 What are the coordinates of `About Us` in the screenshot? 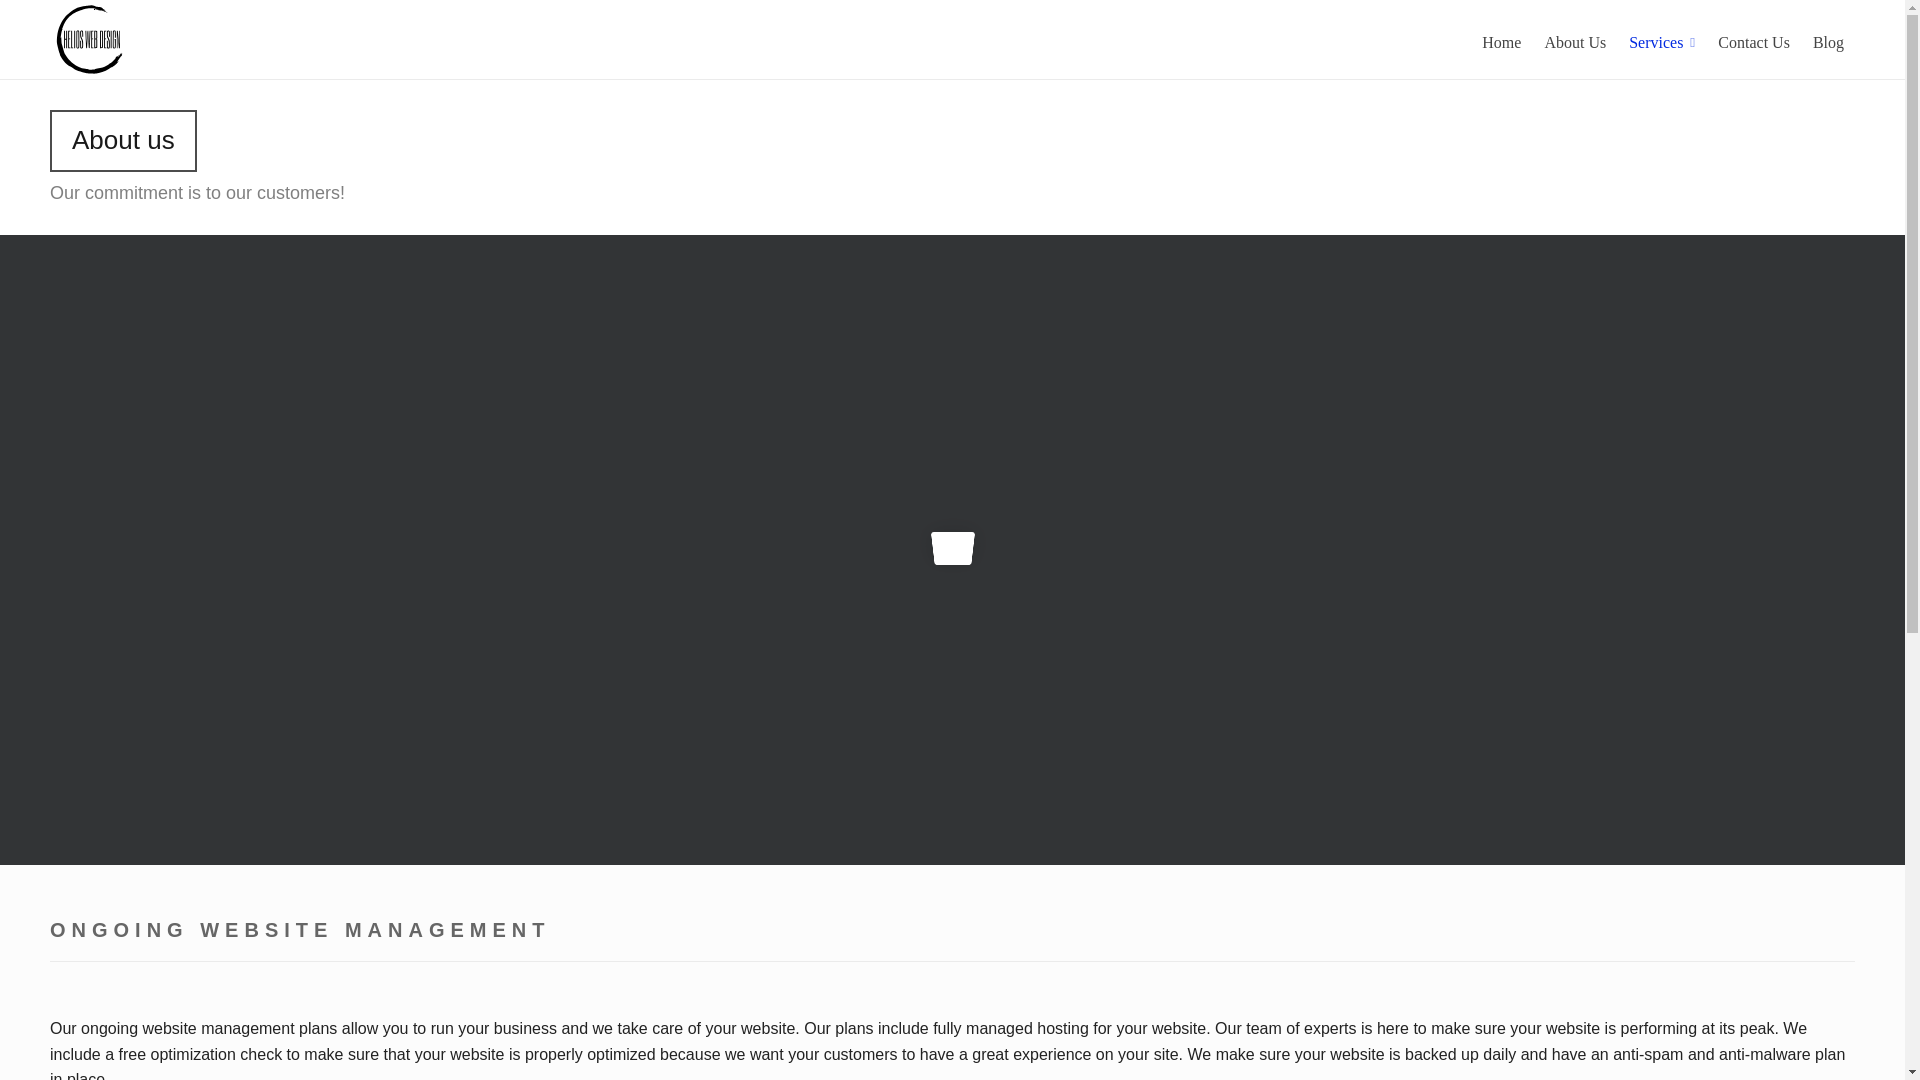 It's located at (1574, 40).